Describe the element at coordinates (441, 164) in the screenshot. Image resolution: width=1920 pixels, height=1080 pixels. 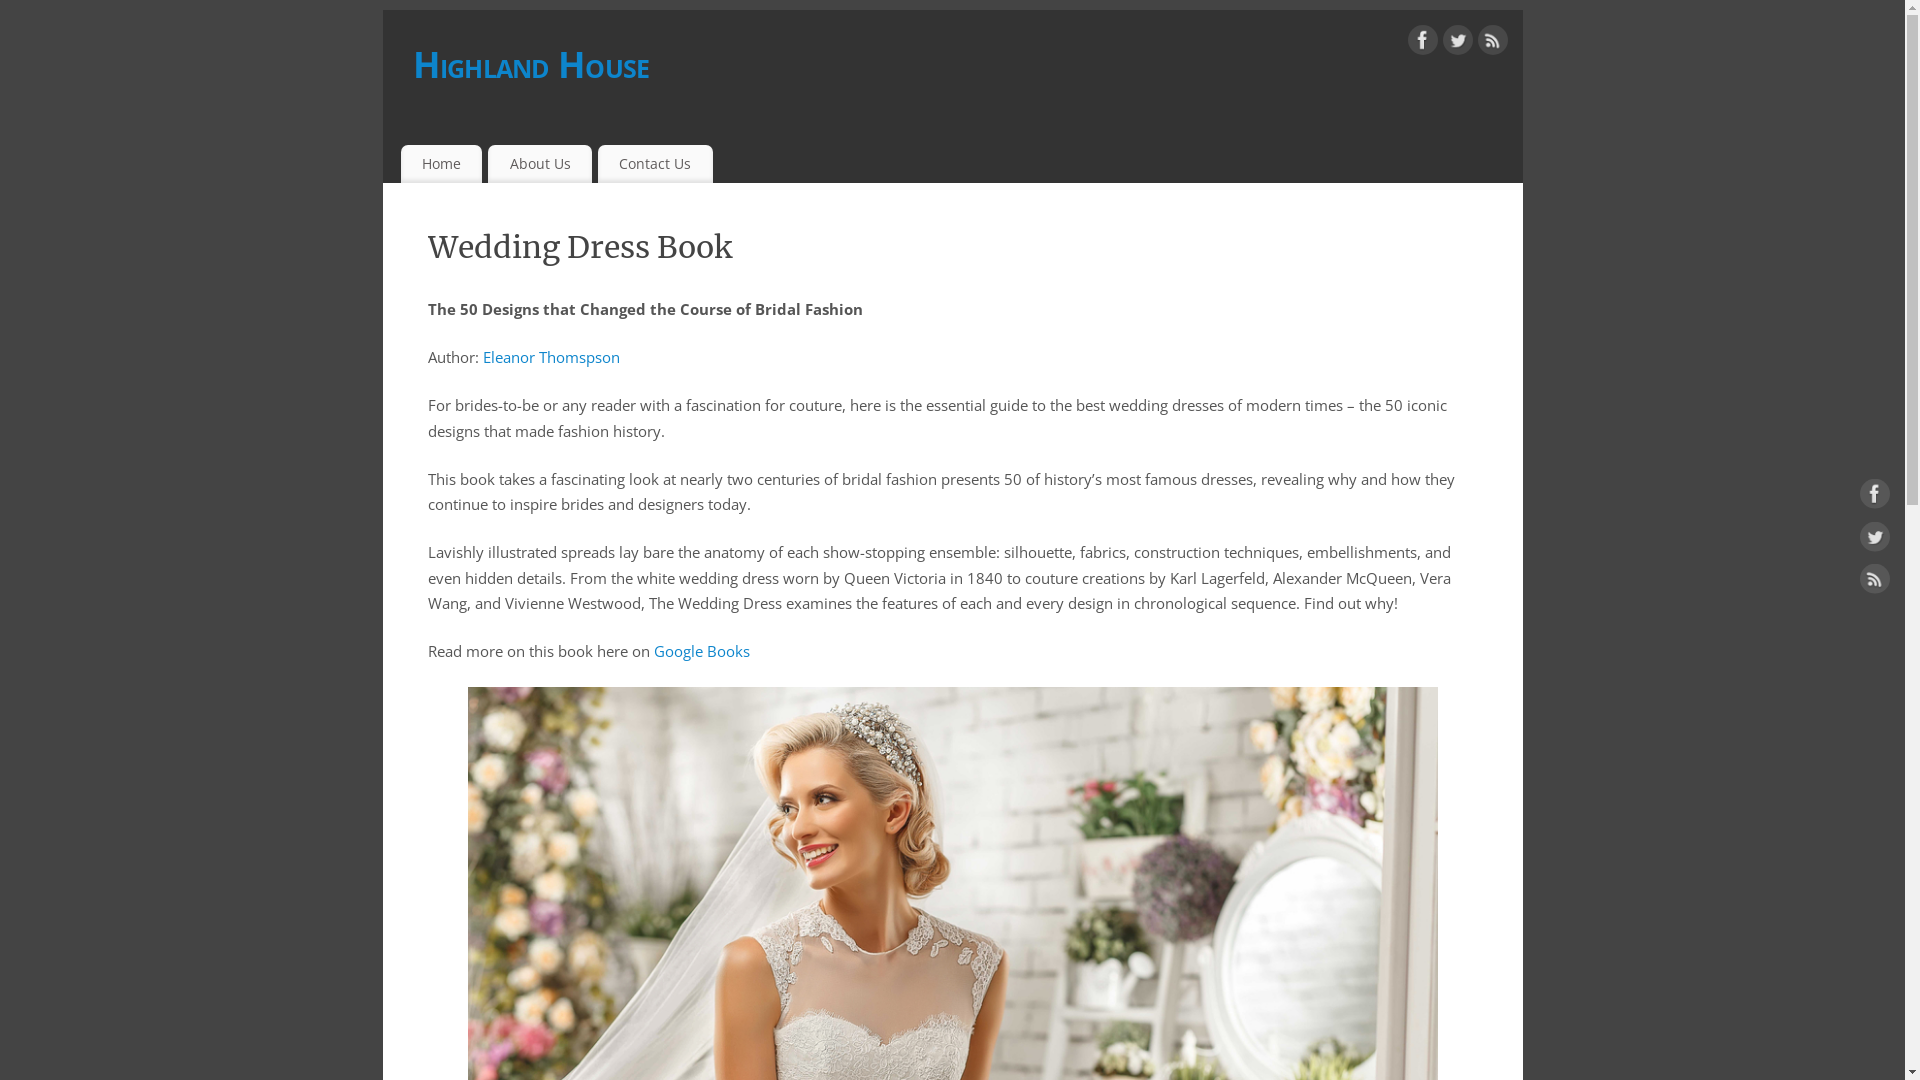
I see `Home` at that location.